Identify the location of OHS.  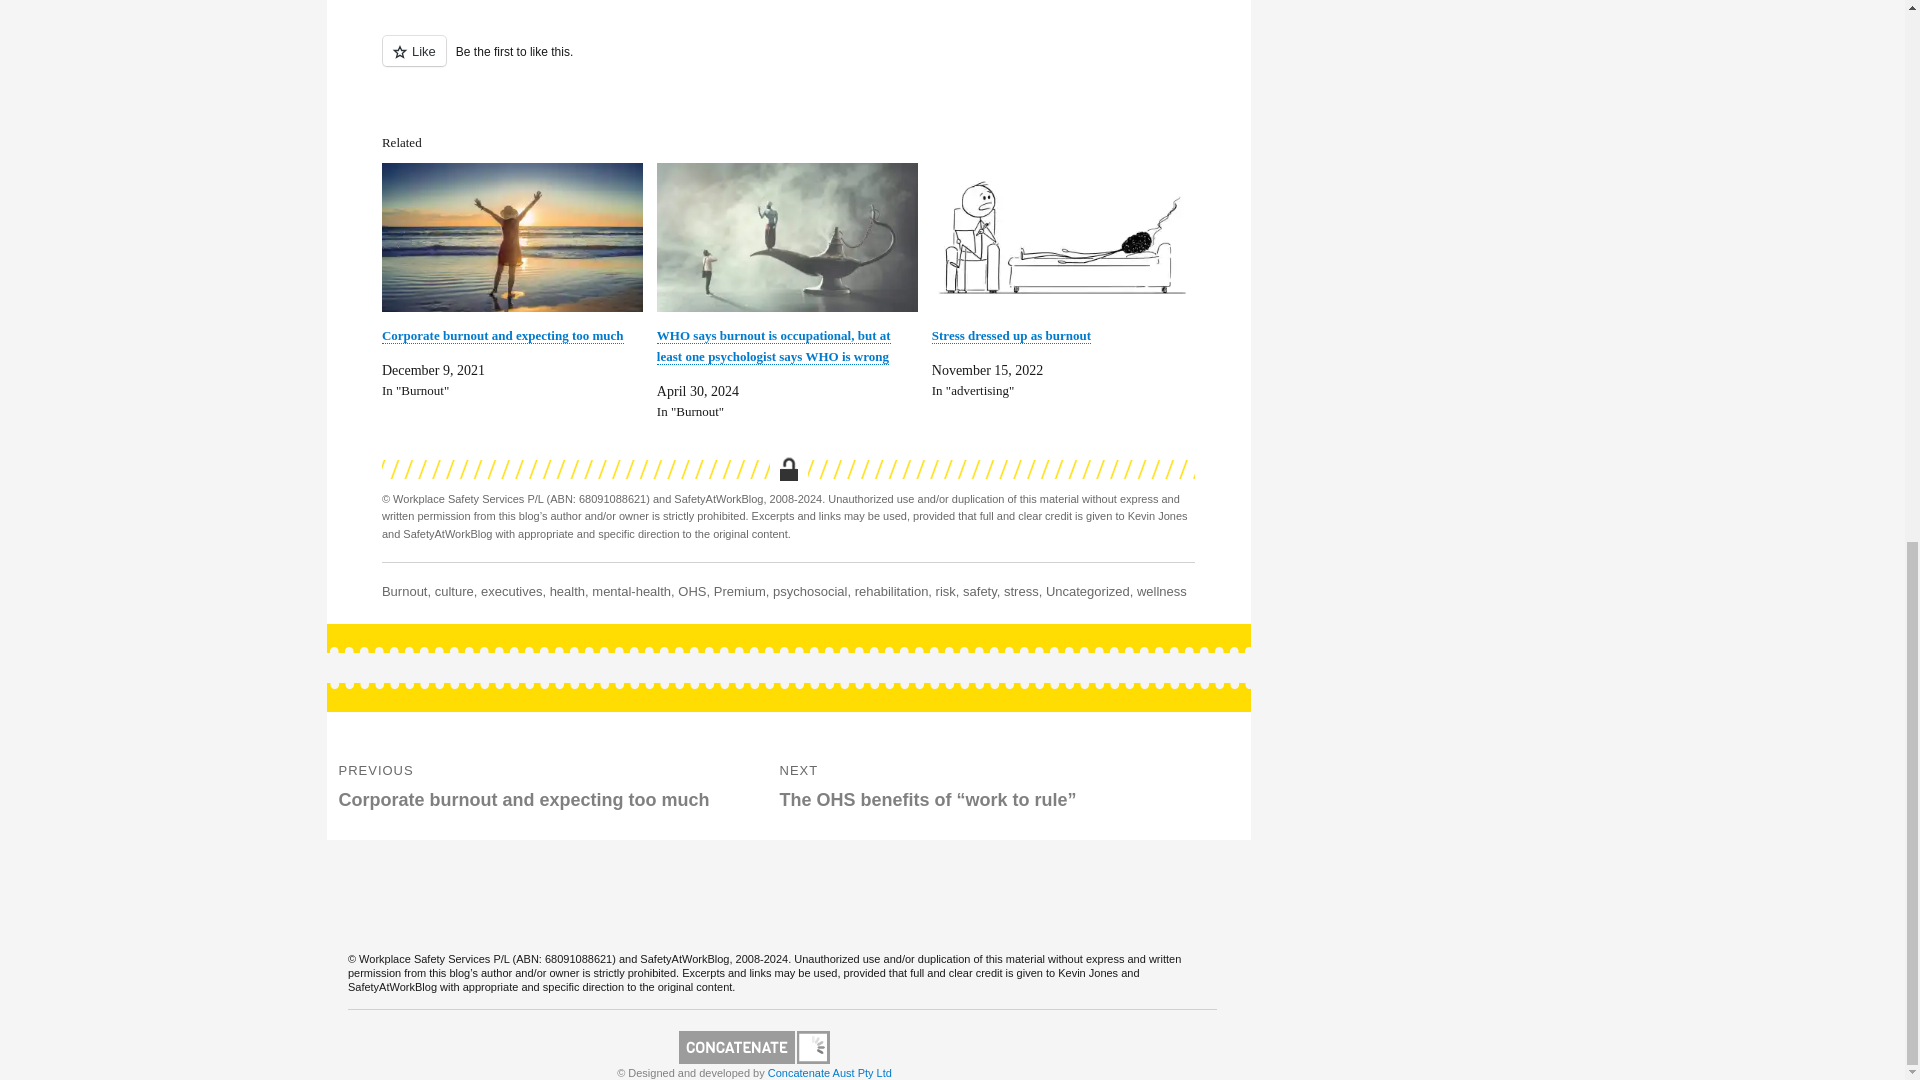
(692, 592).